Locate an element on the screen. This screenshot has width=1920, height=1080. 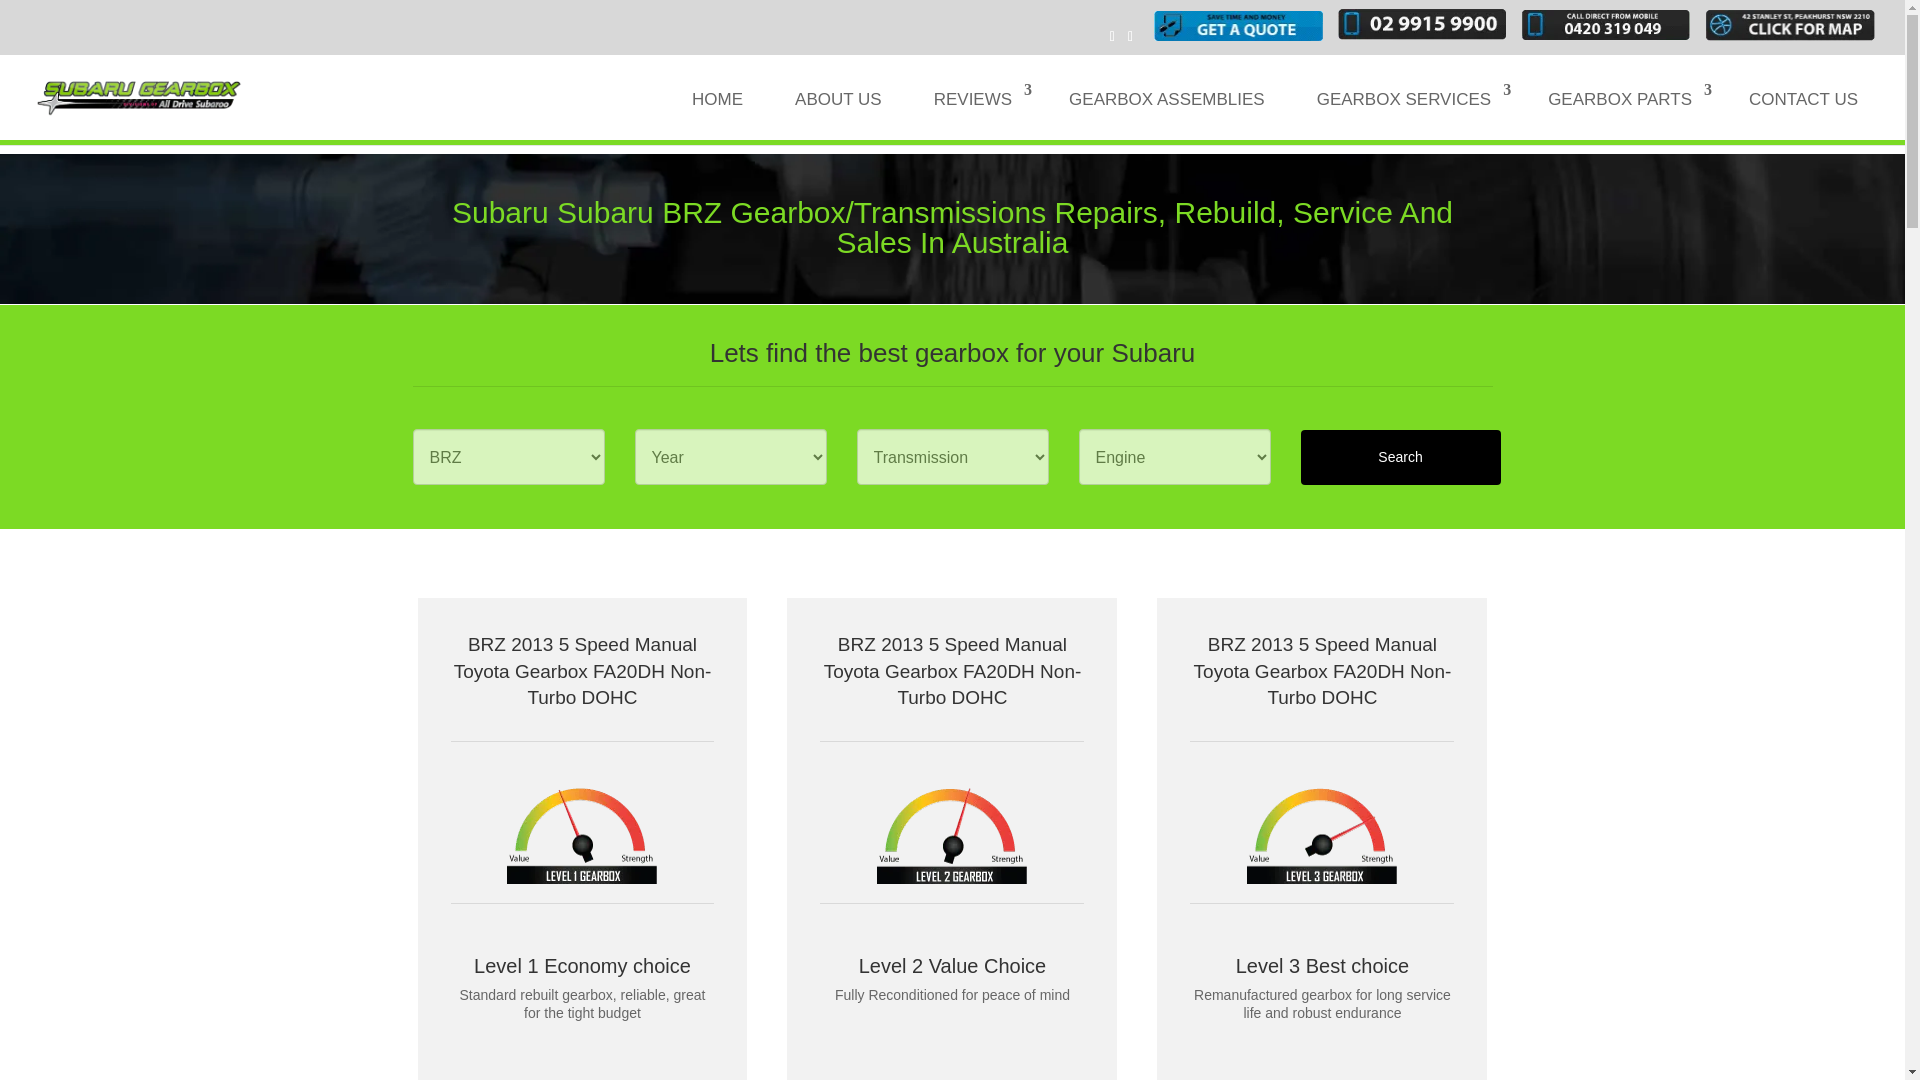
level3-gearbox is located at coordinates (1322, 834).